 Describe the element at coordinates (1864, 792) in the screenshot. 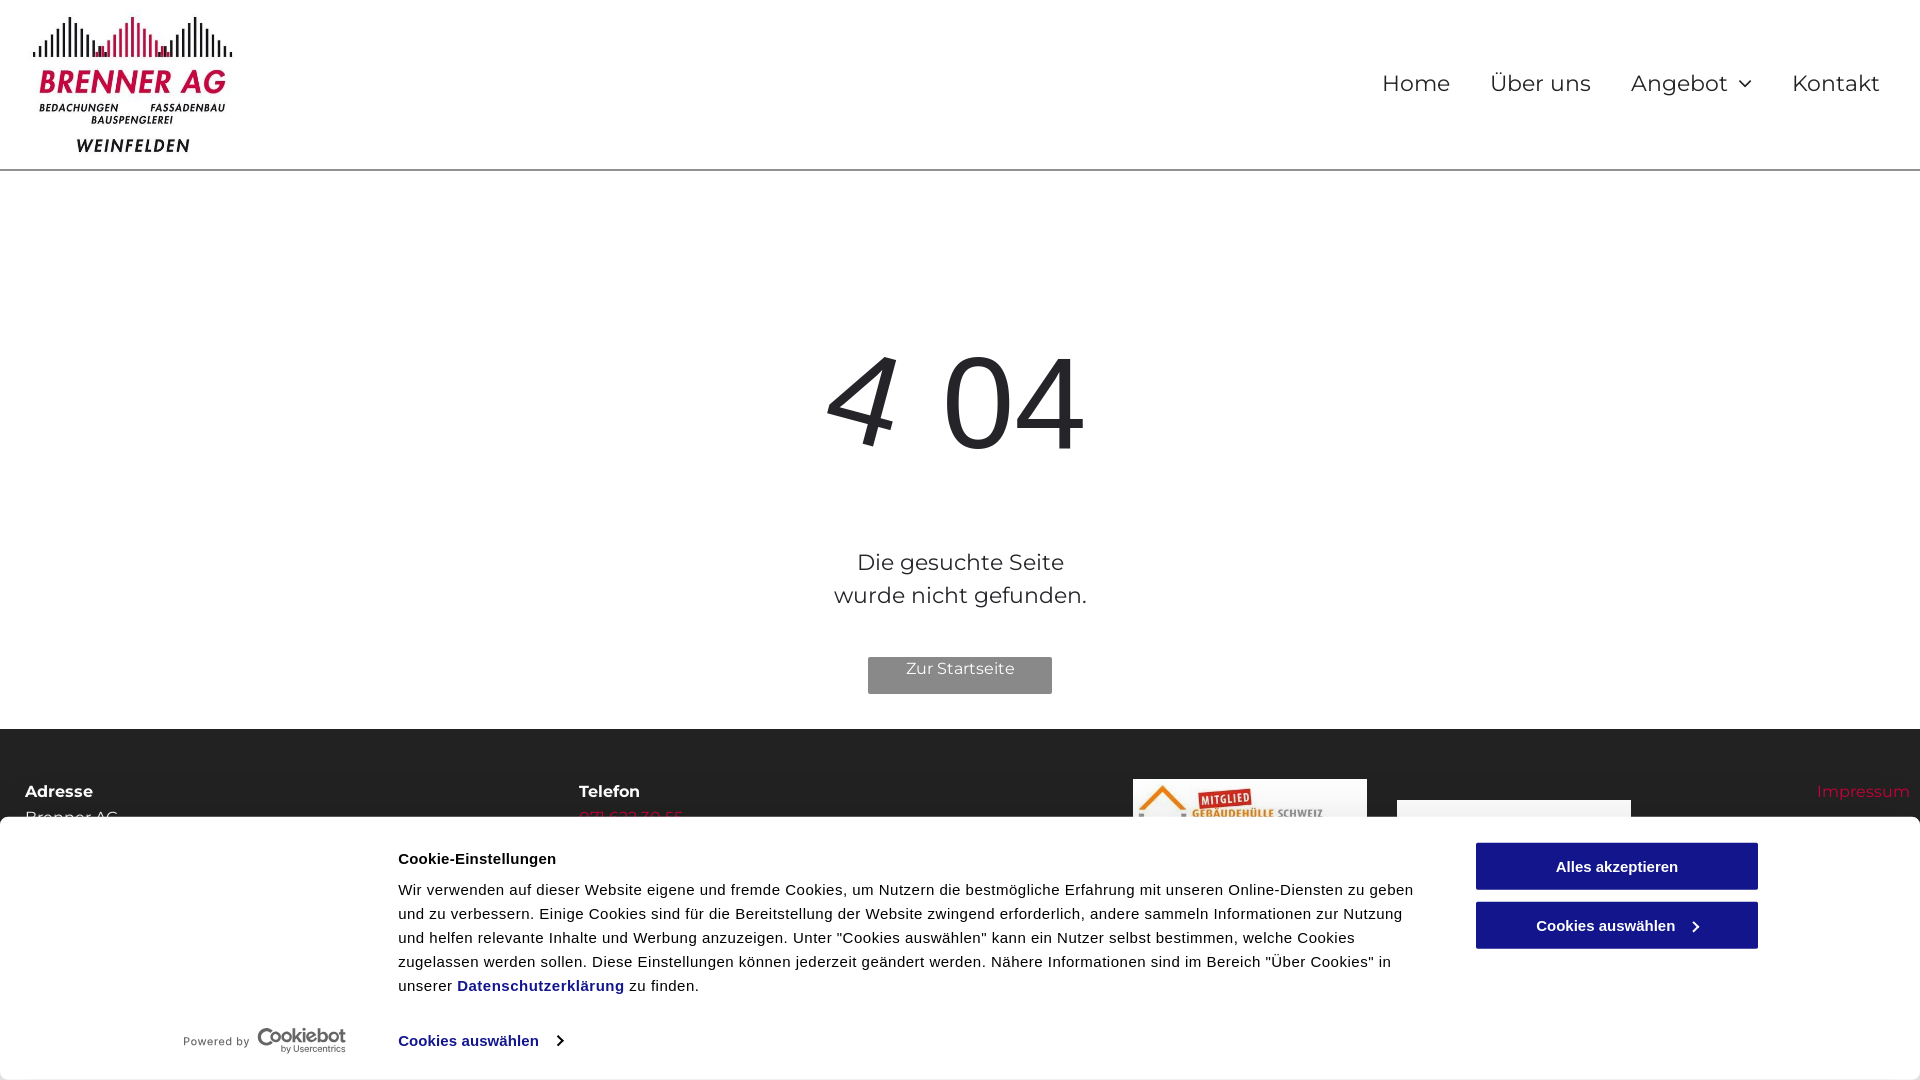

I see `Impressum` at that location.